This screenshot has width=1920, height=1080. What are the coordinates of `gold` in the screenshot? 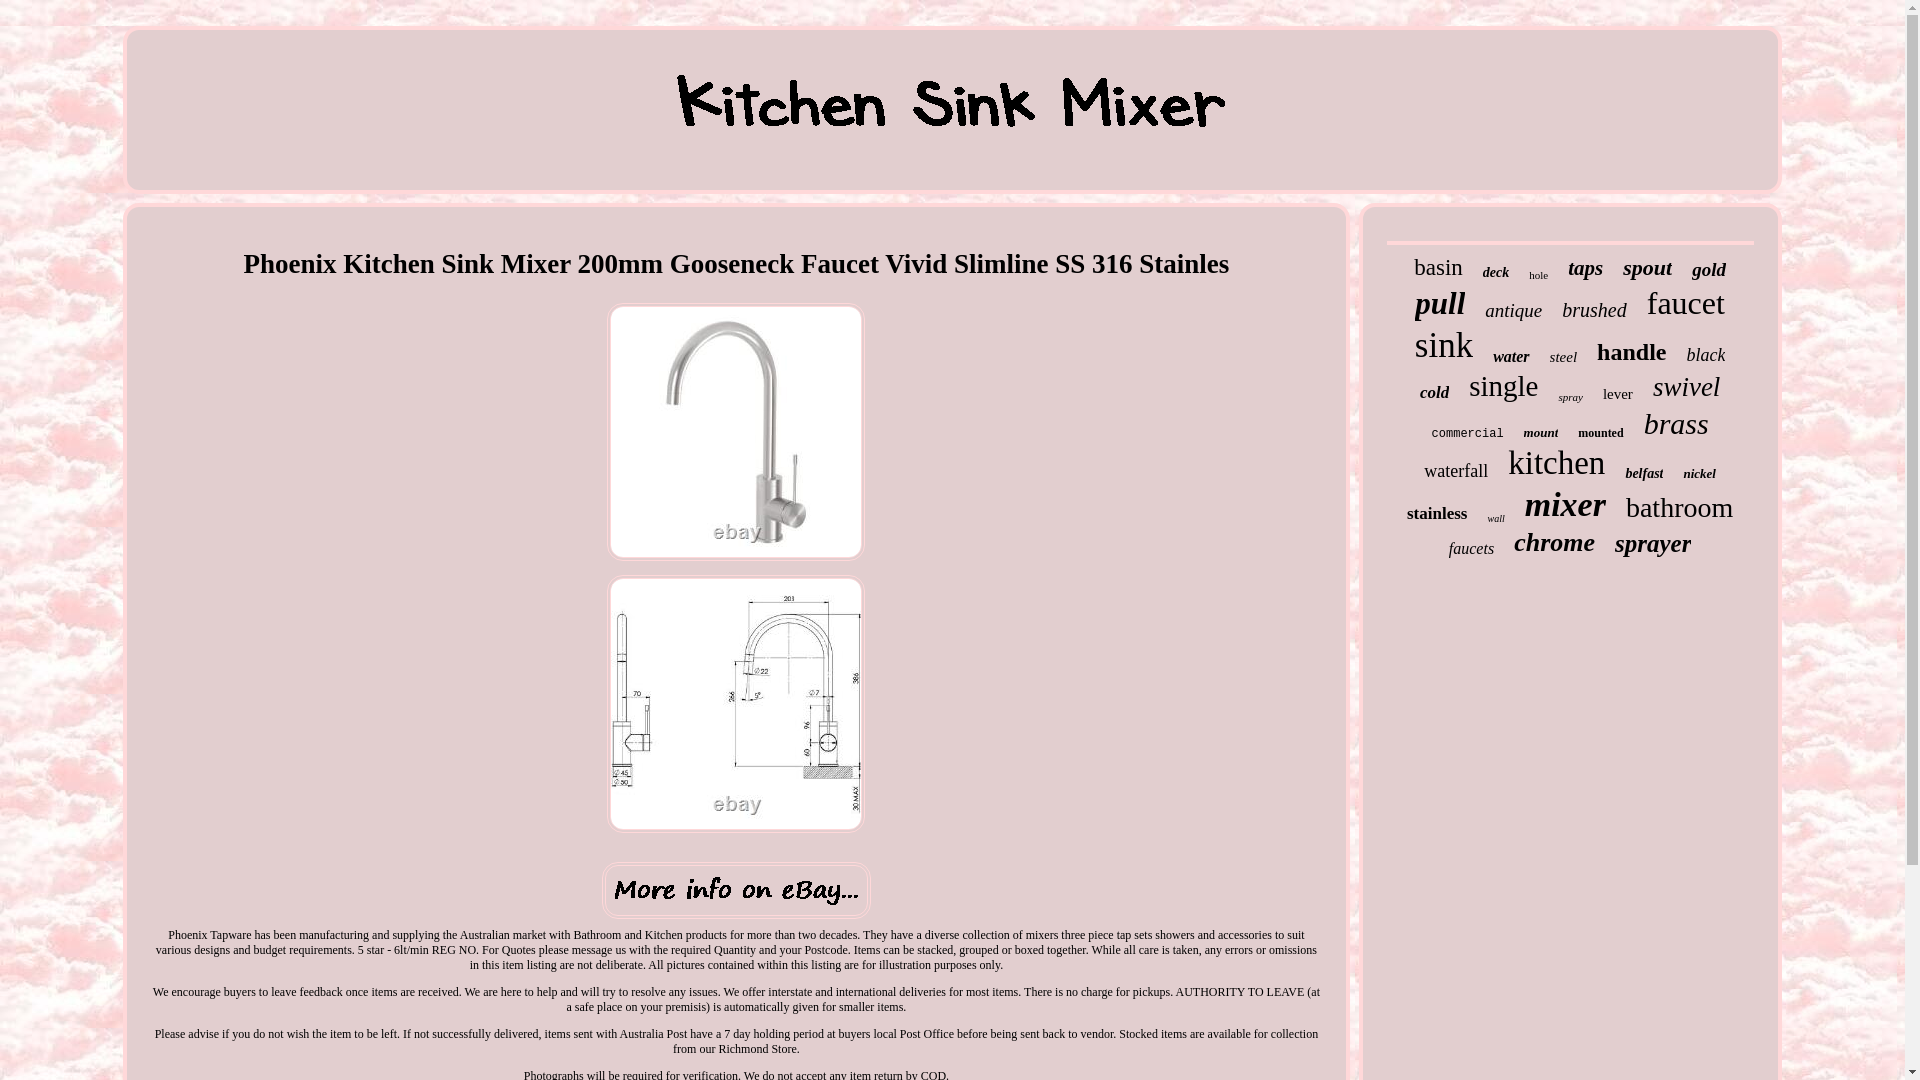 It's located at (1708, 270).